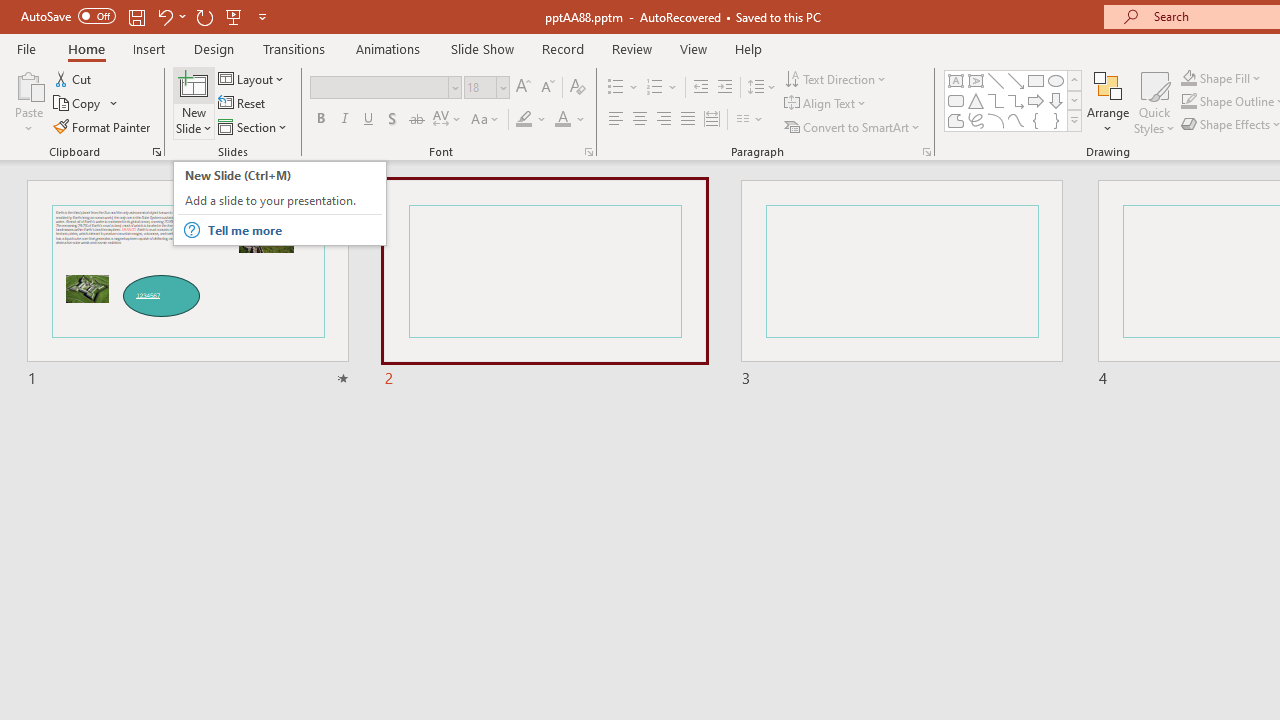  What do you see at coordinates (901, 284) in the screenshot?
I see `Slide` at bounding box center [901, 284].